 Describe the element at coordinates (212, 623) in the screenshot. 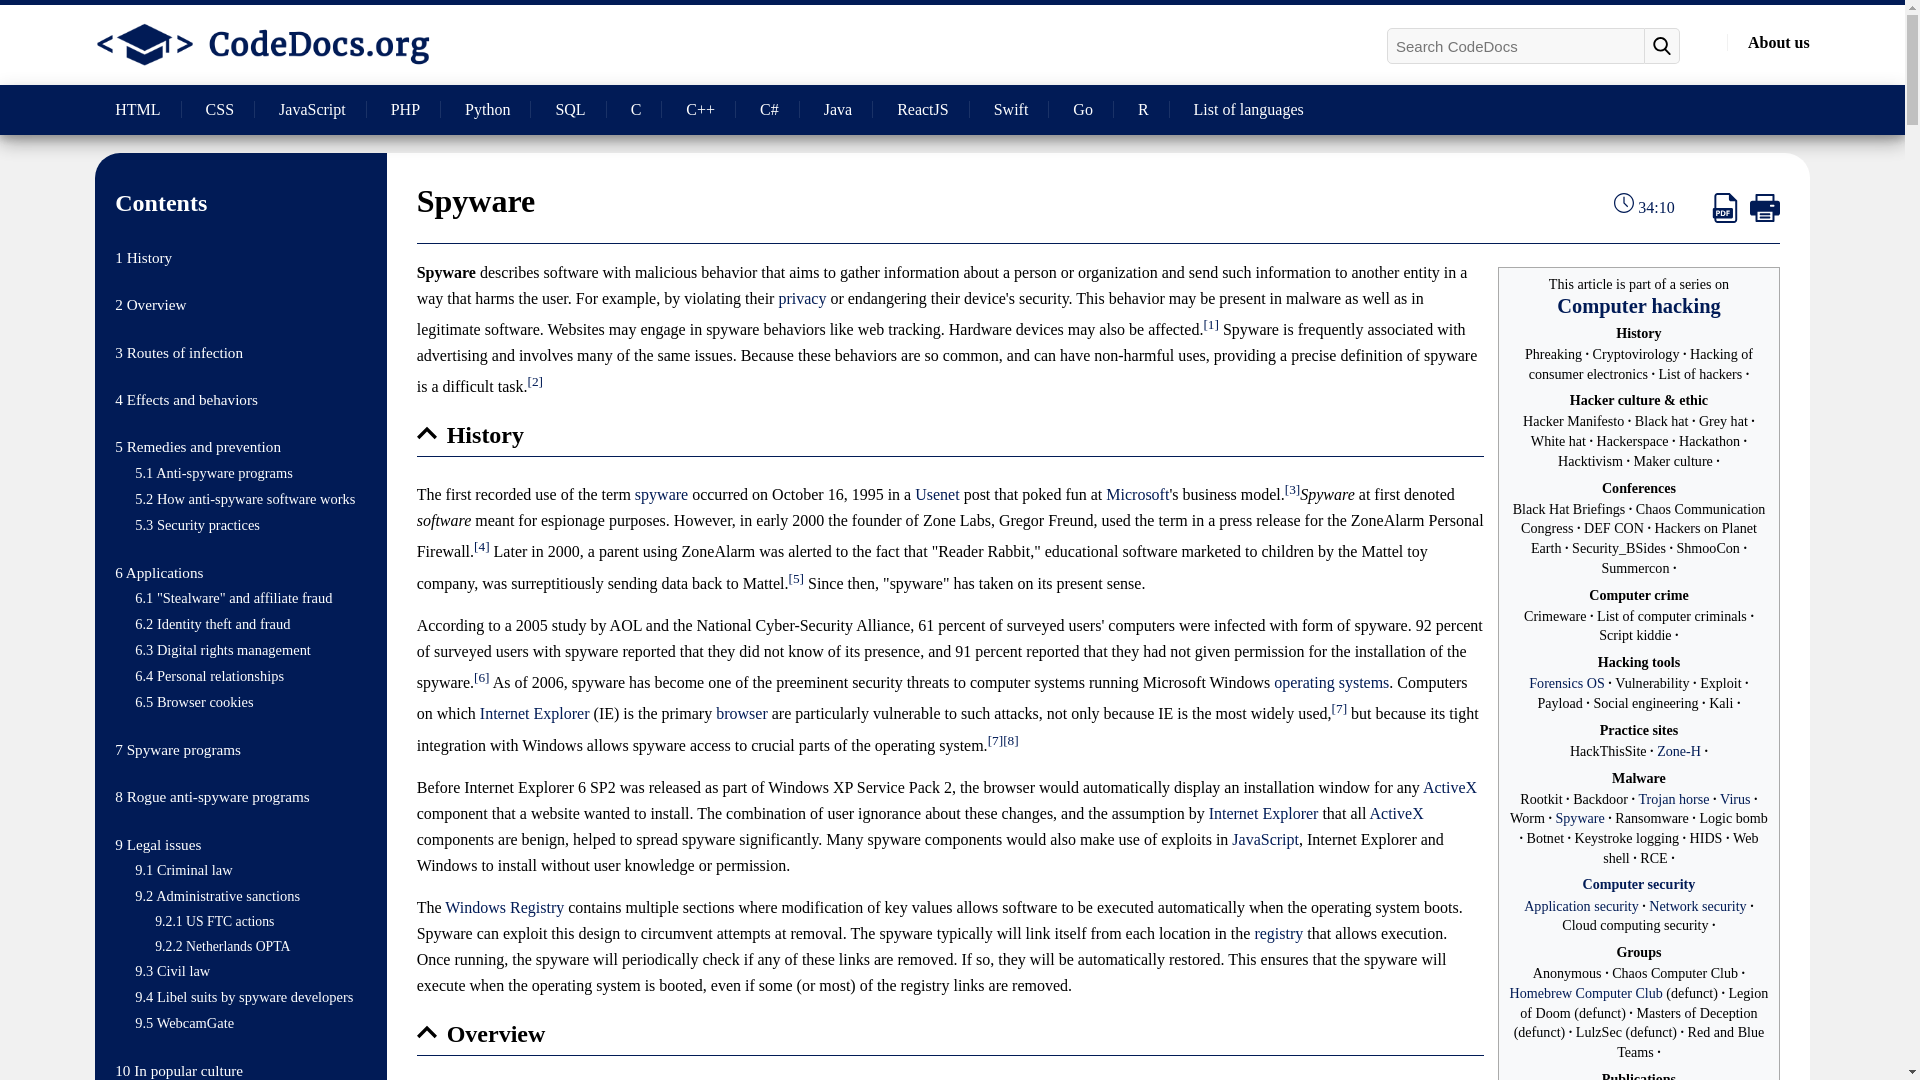

I see `6.2 Identity theft and fraud` at that location.